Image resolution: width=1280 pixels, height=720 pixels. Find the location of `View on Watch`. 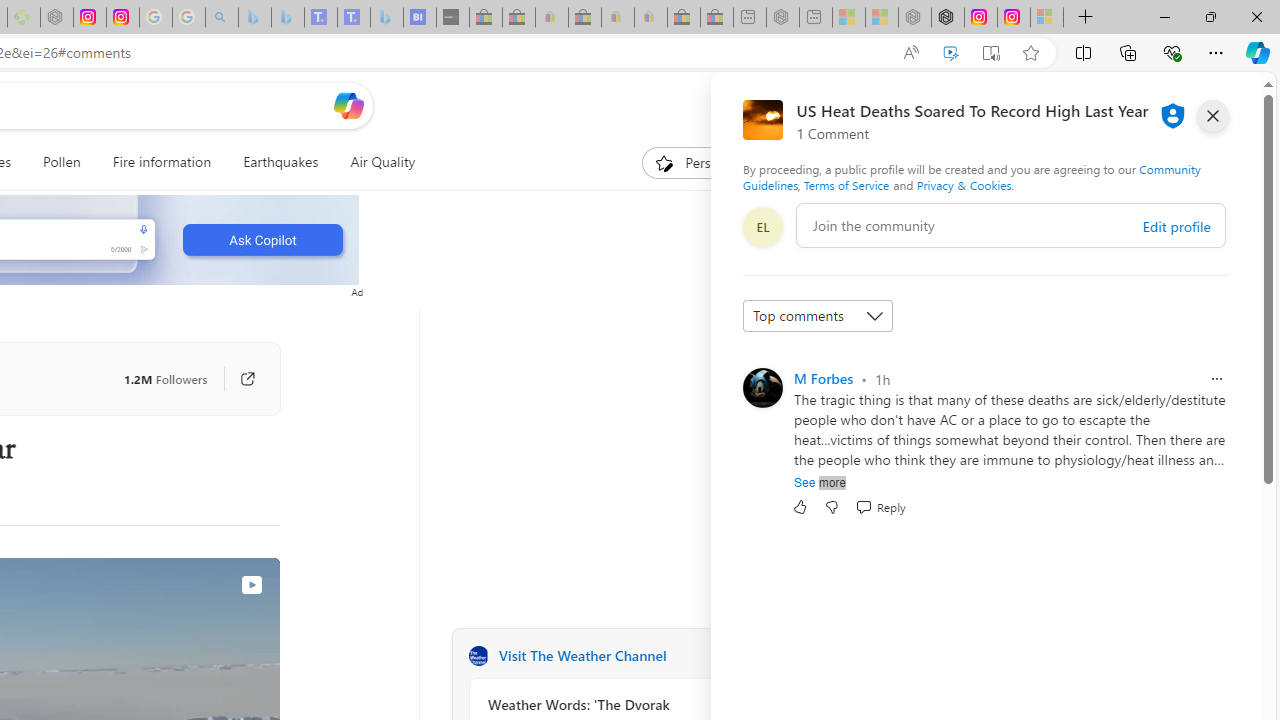

View on Watch is located at coordinates (251, 585).